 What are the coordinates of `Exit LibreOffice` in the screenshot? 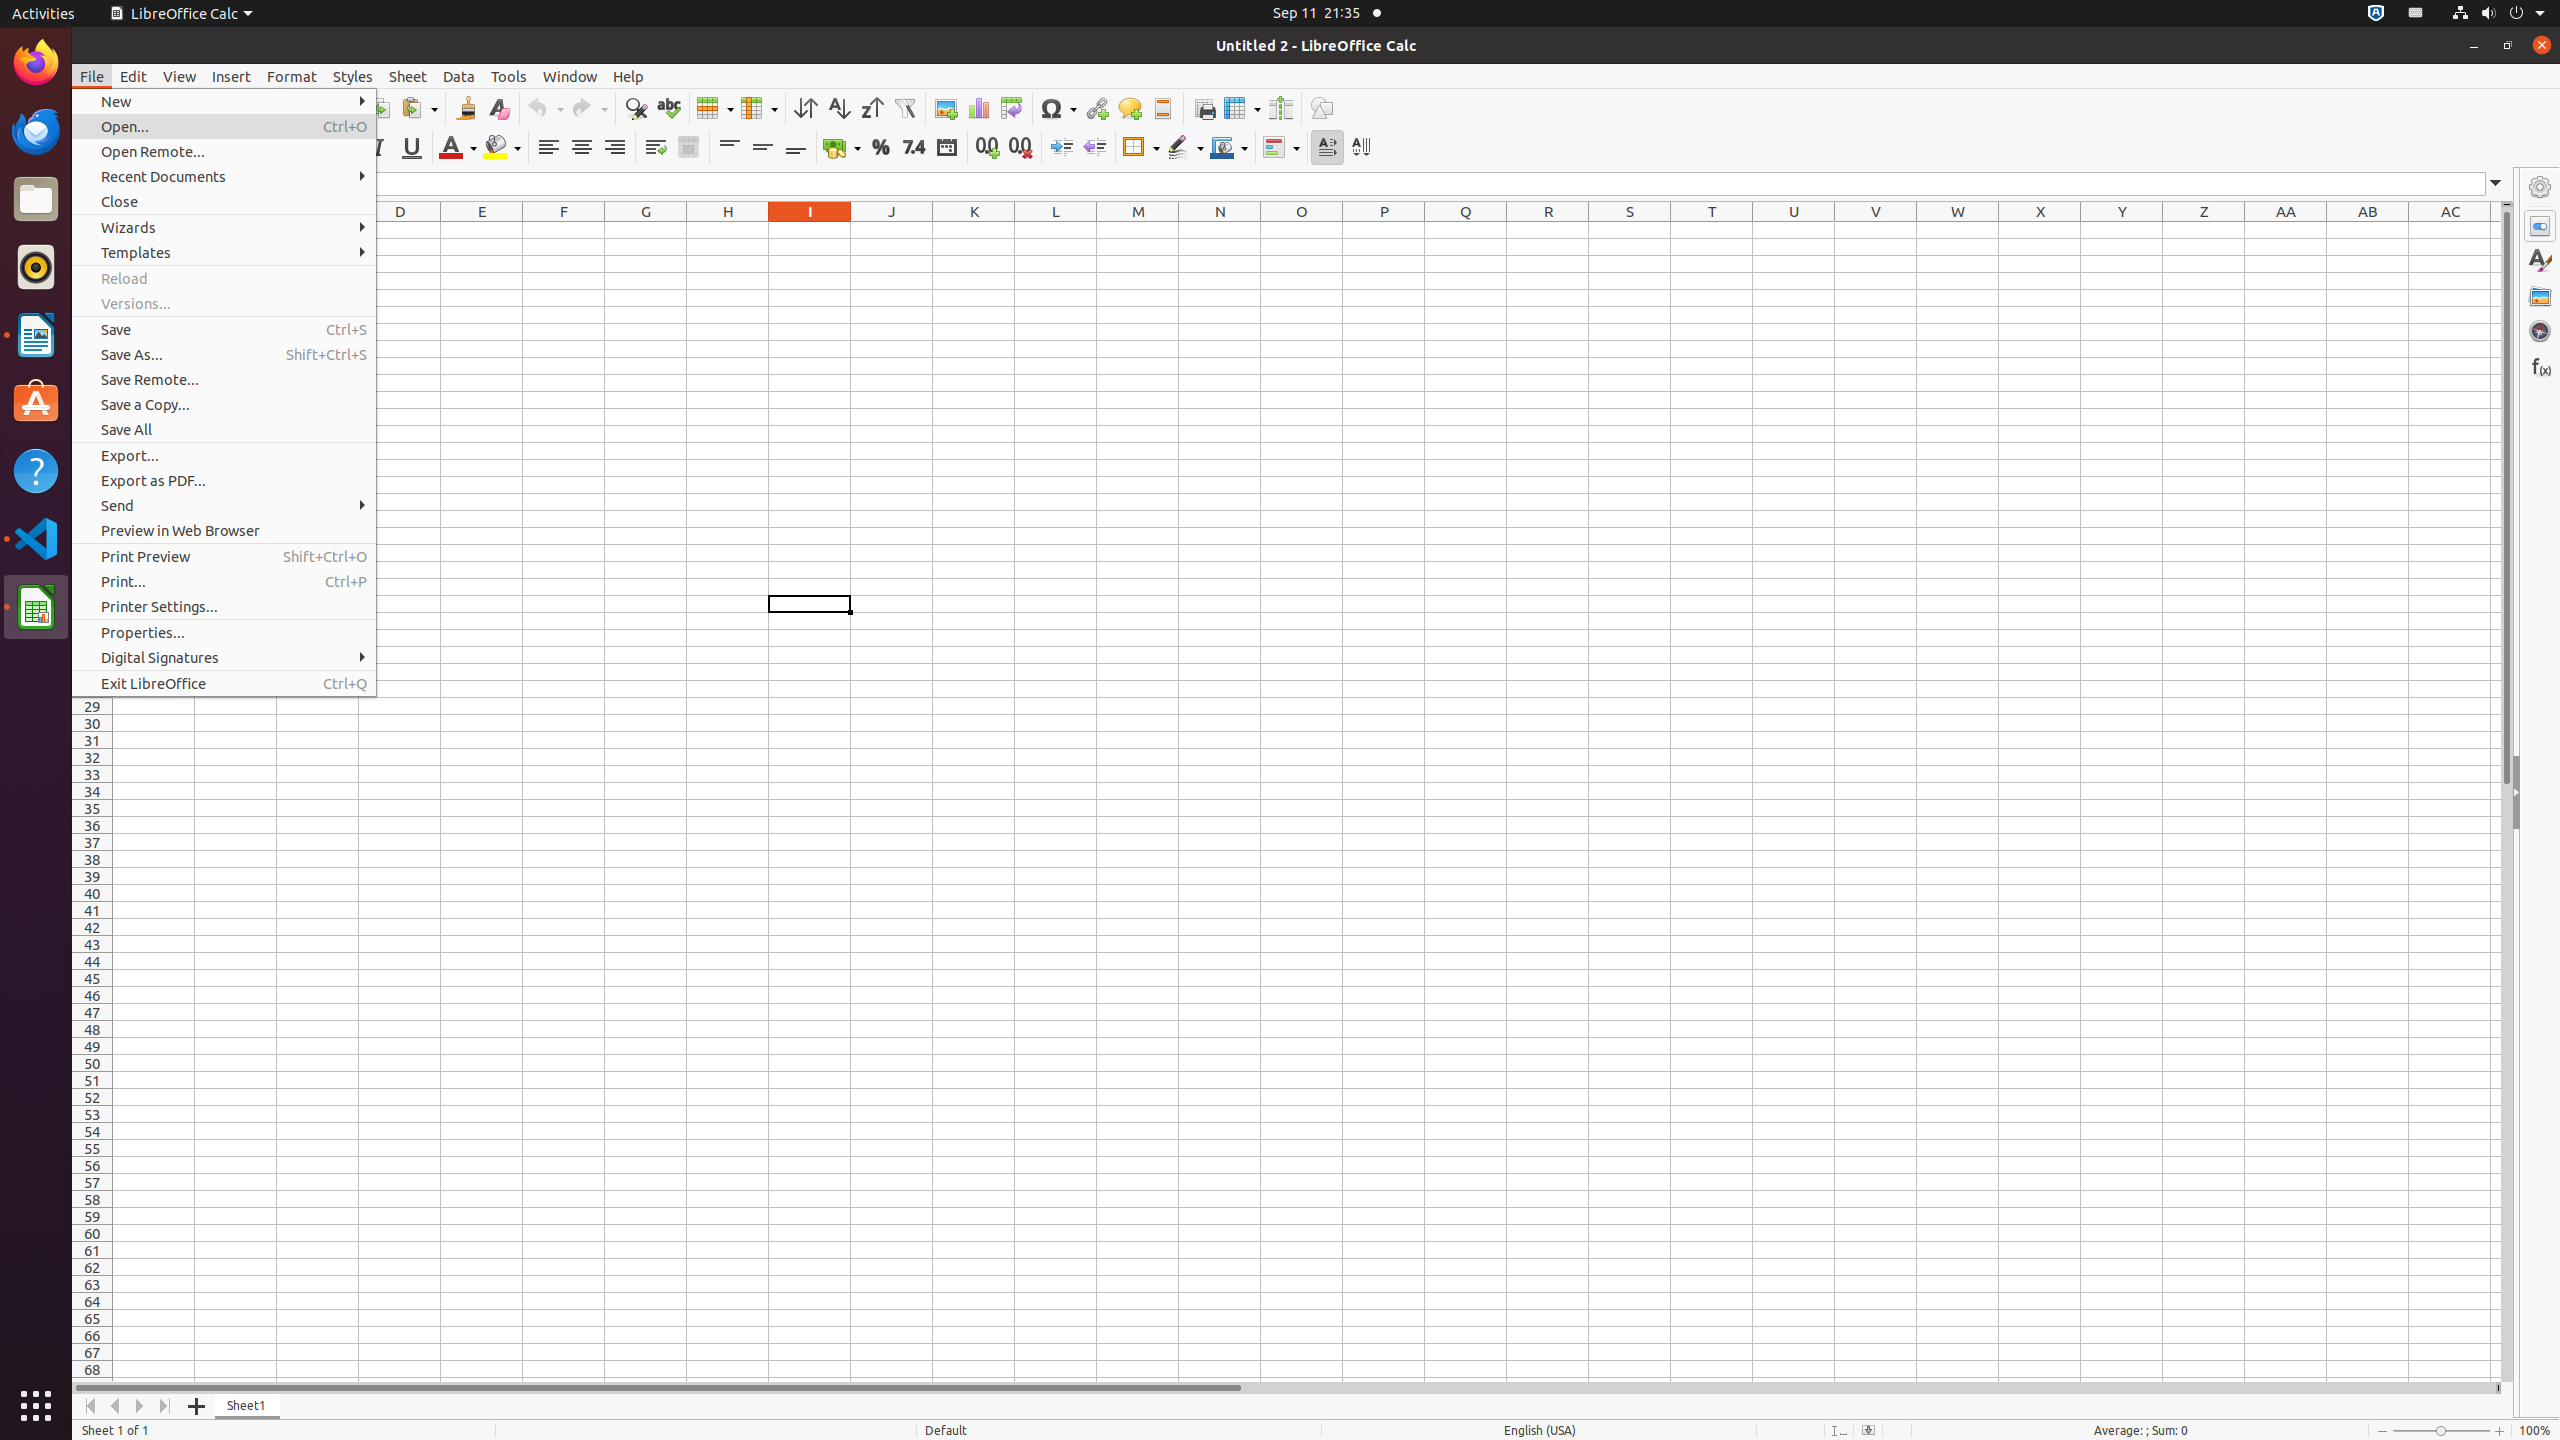 It's located at (224, 684).